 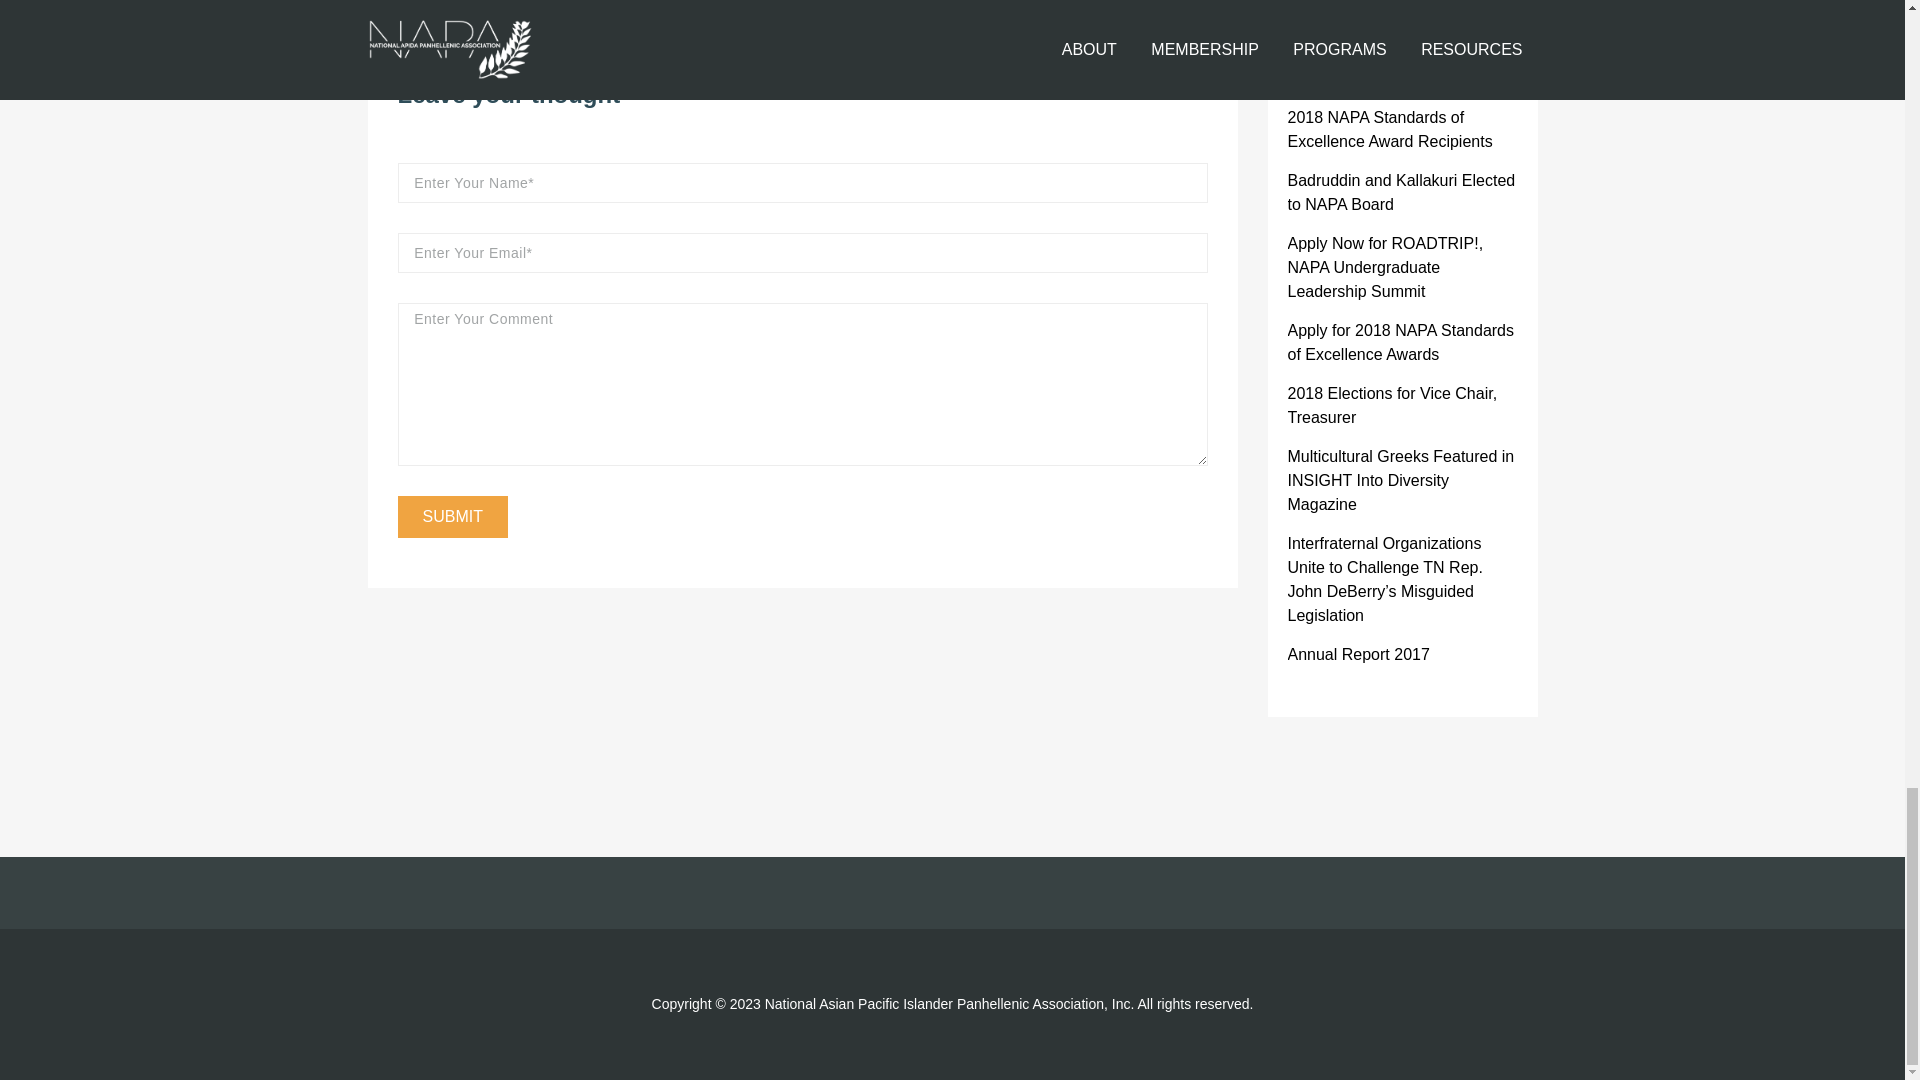 What do you see at coordinates (452, 516) in the screenshot?
I see `Submit` at bounding box center [452, 516].